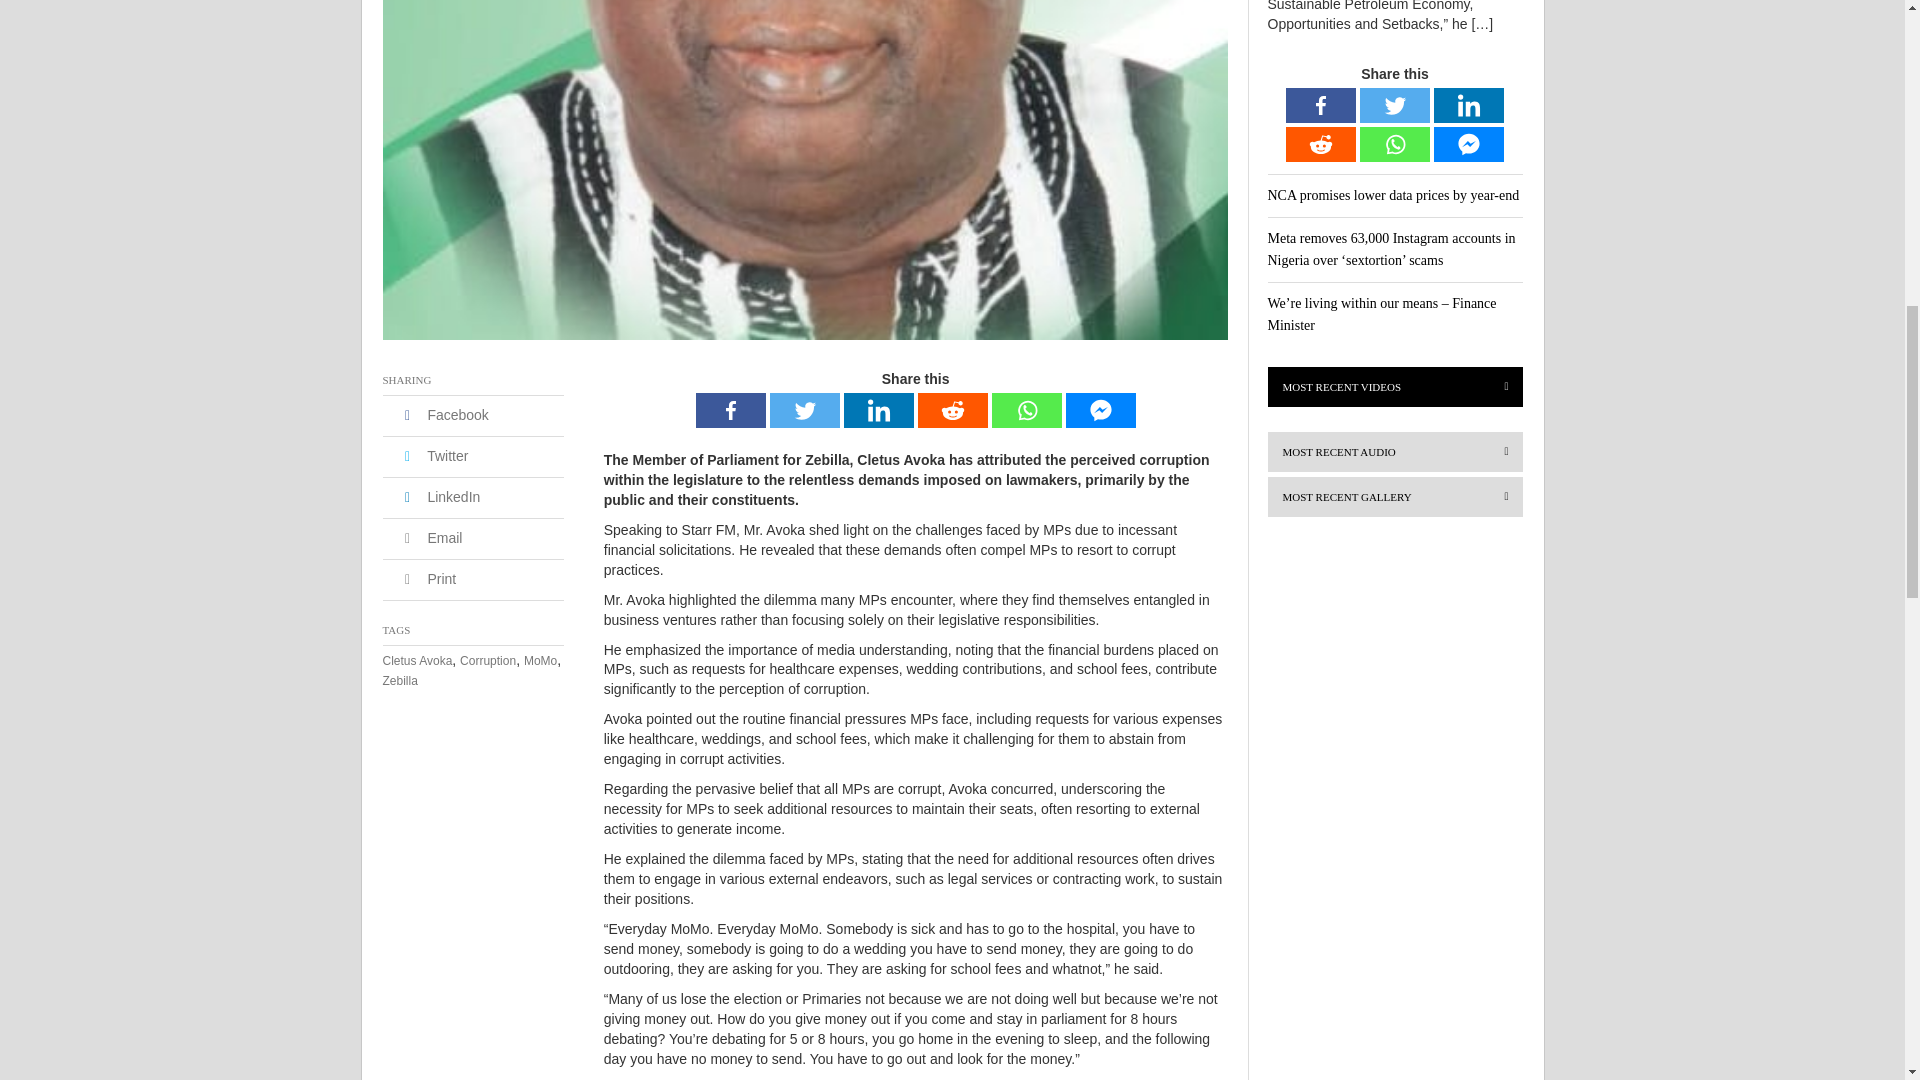 This screenshot has width=1920, height=1080. I want to click on Whatsapp, so click(1026, 410).